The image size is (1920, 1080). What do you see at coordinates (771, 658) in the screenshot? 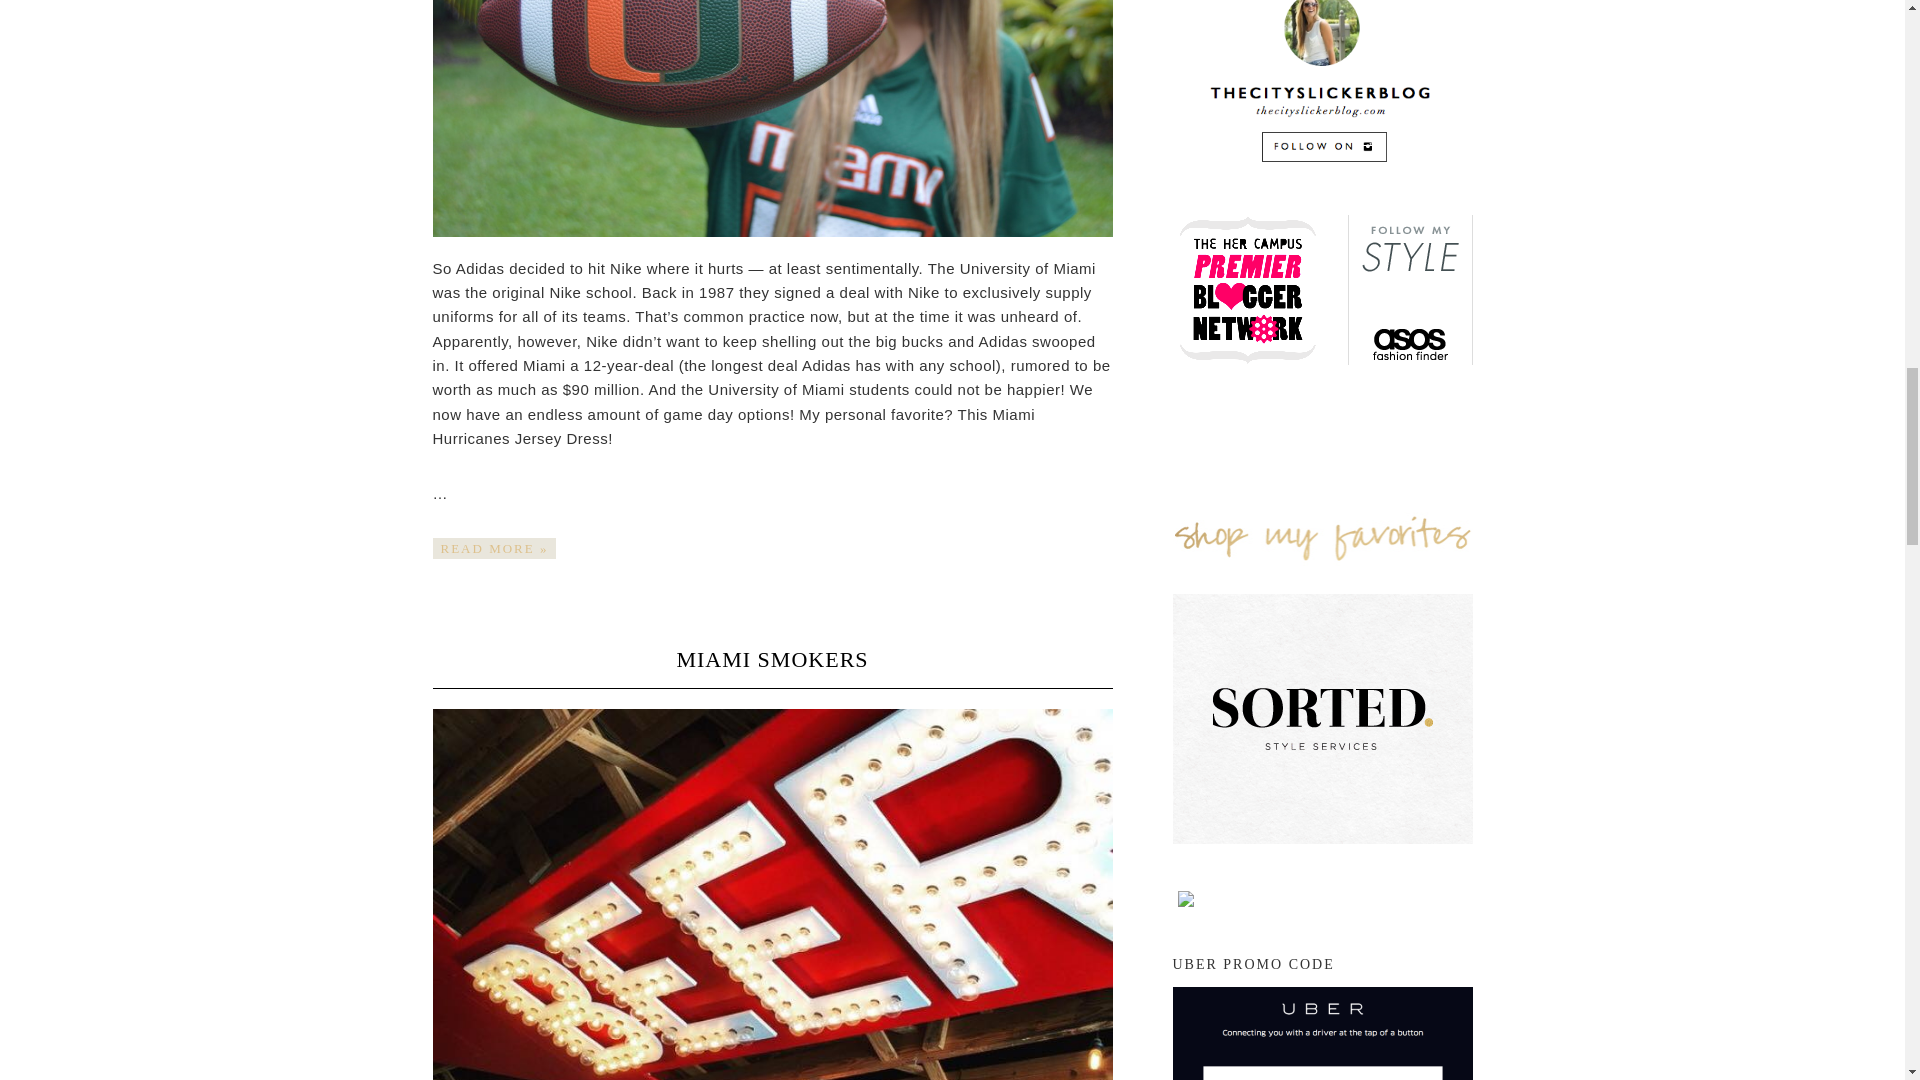
I see `MIAMI SMOKERS` at bounding box center [771, 658].